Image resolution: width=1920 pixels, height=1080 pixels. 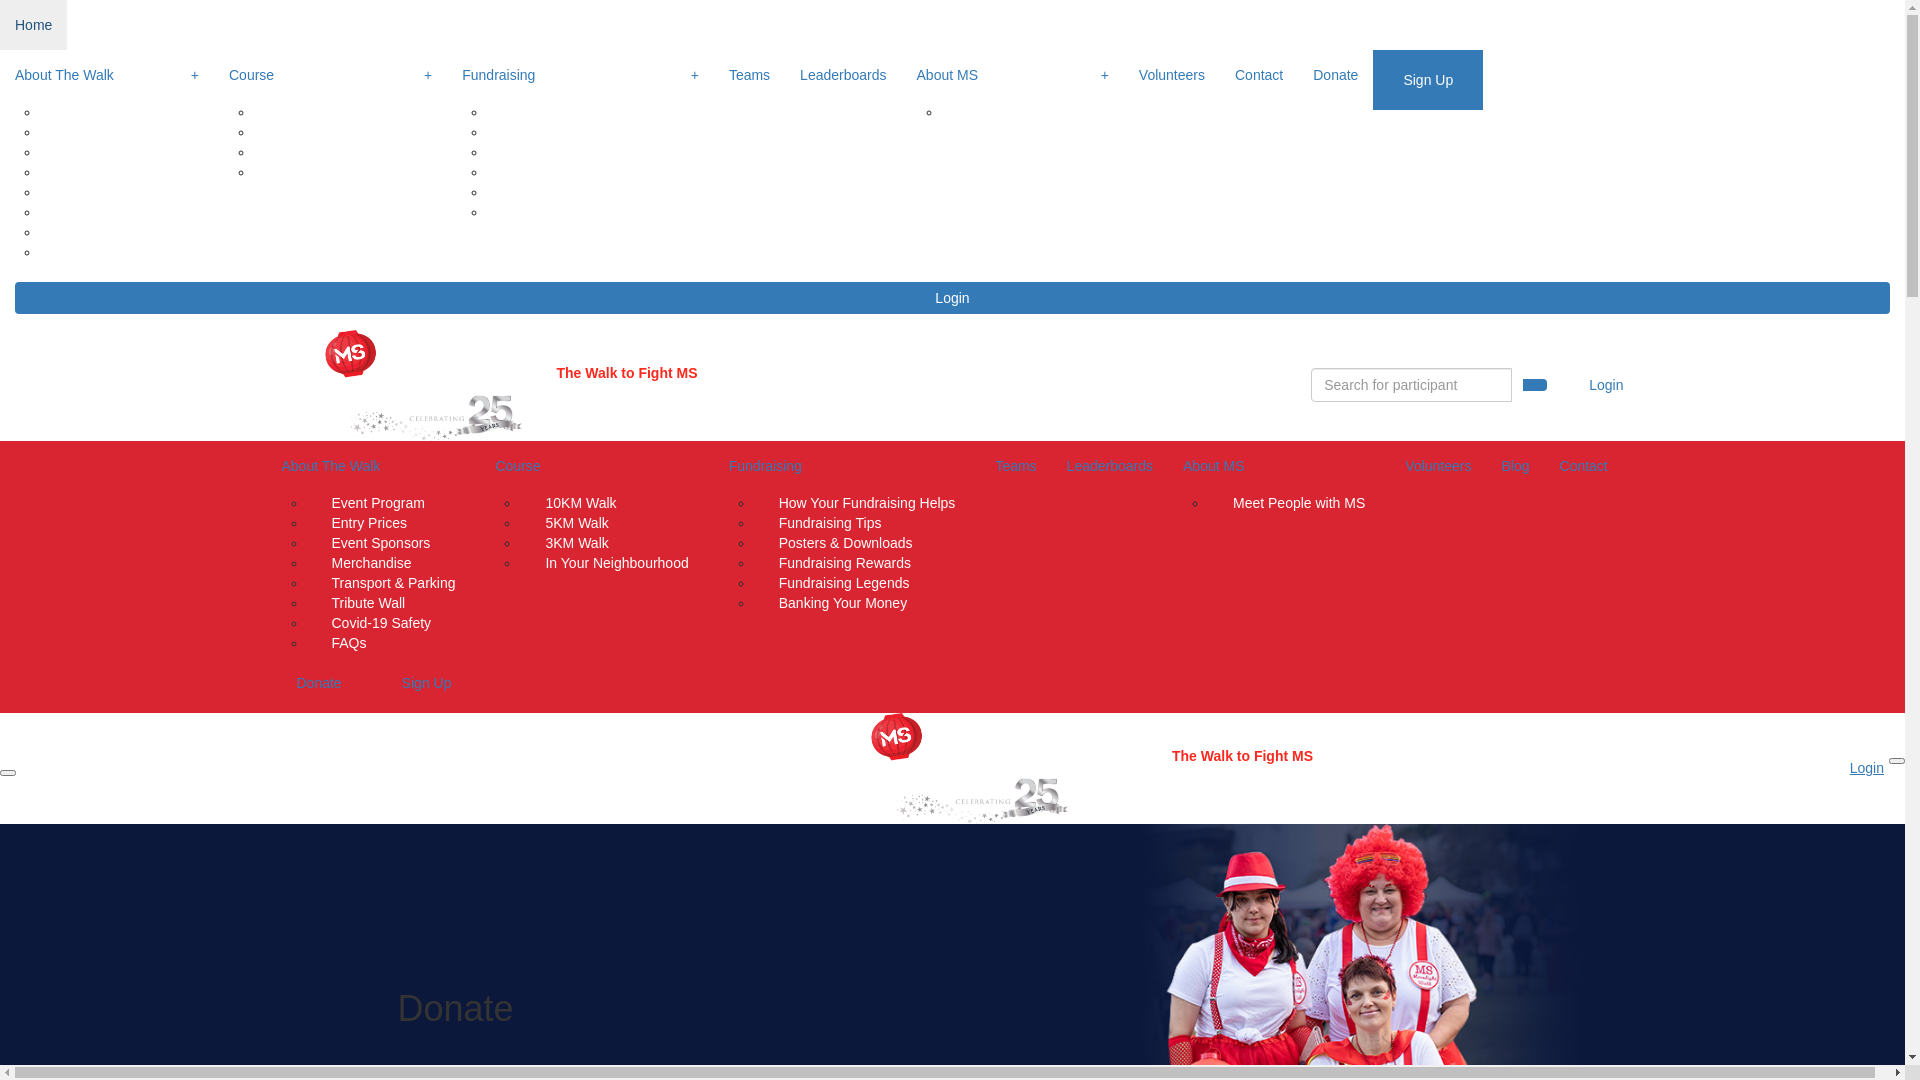 What do you see at coordinates (1867, 768) in the screenshot?
I see `Login` at bounding box center [1867, 768].